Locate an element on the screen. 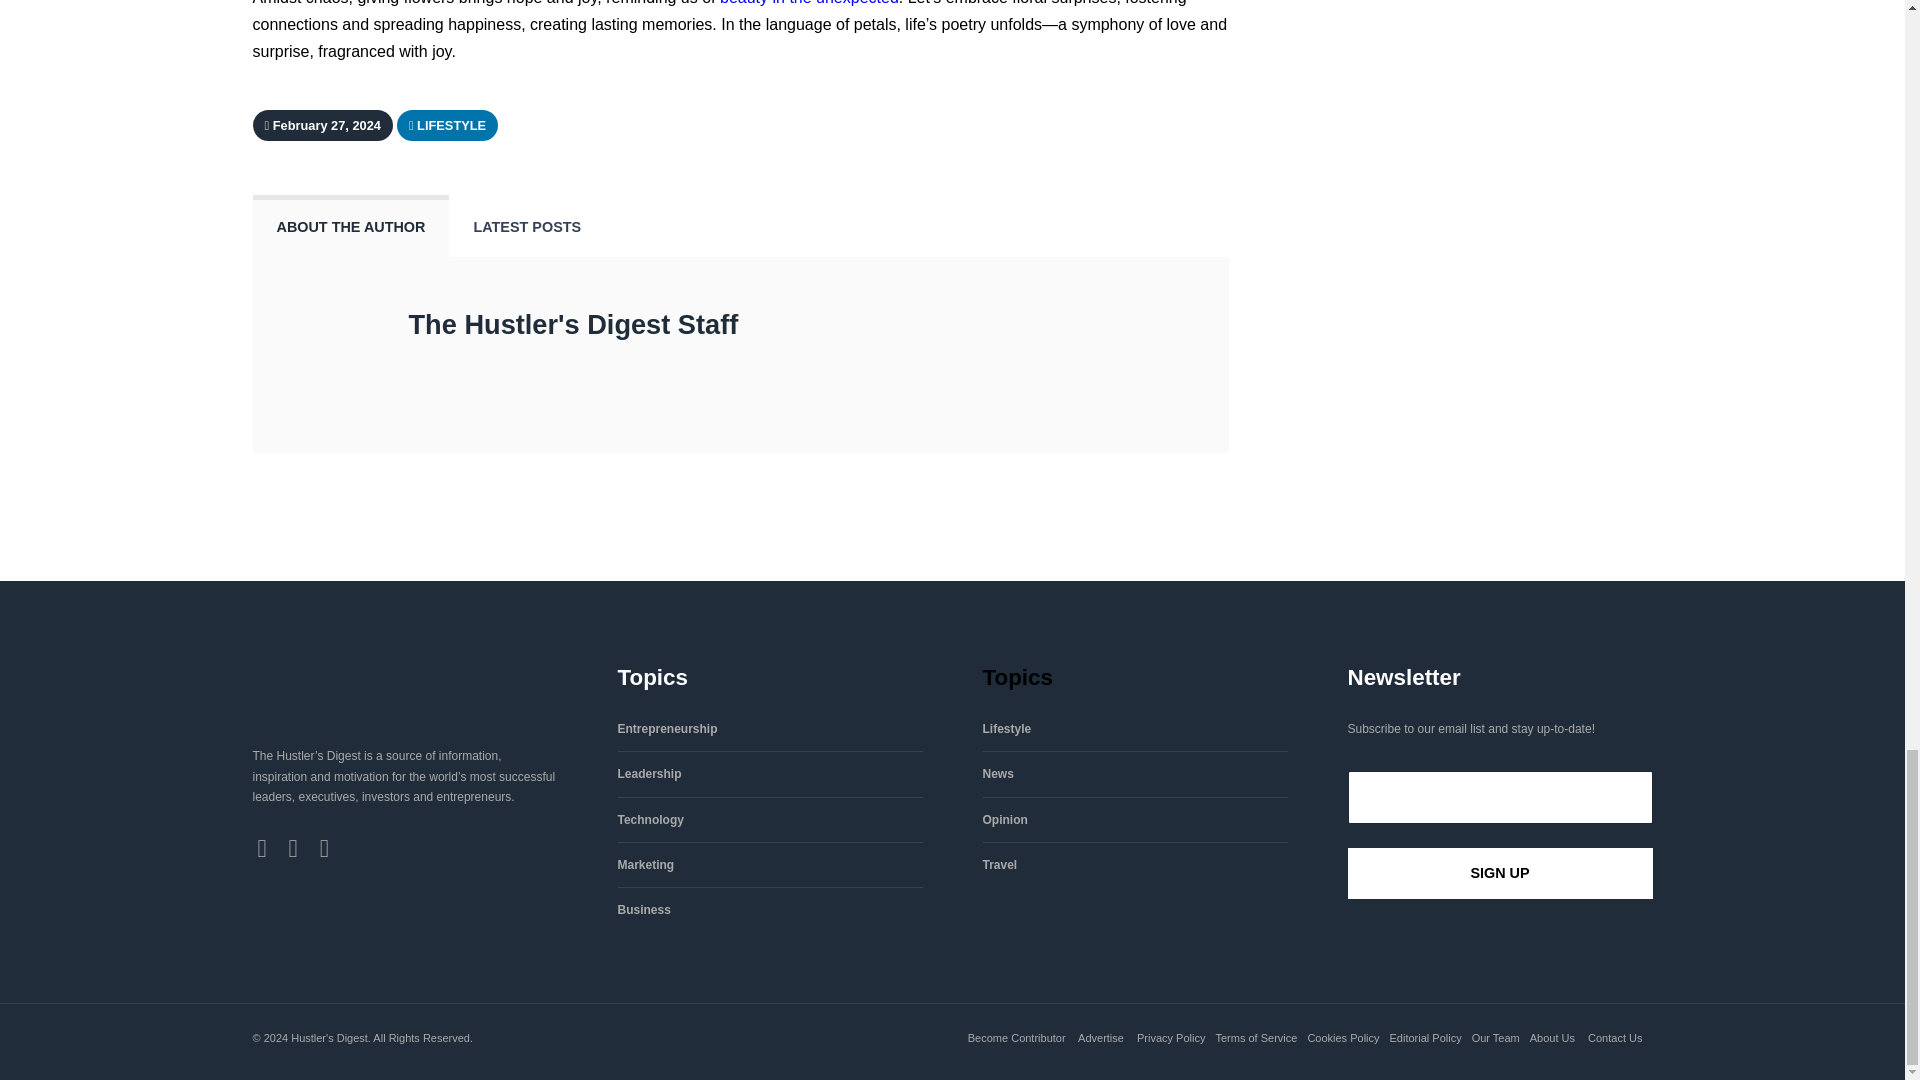 This screenshot has height=1080, width=1920. The Hustler's Digest Staff is located at coordinates (572, 324).